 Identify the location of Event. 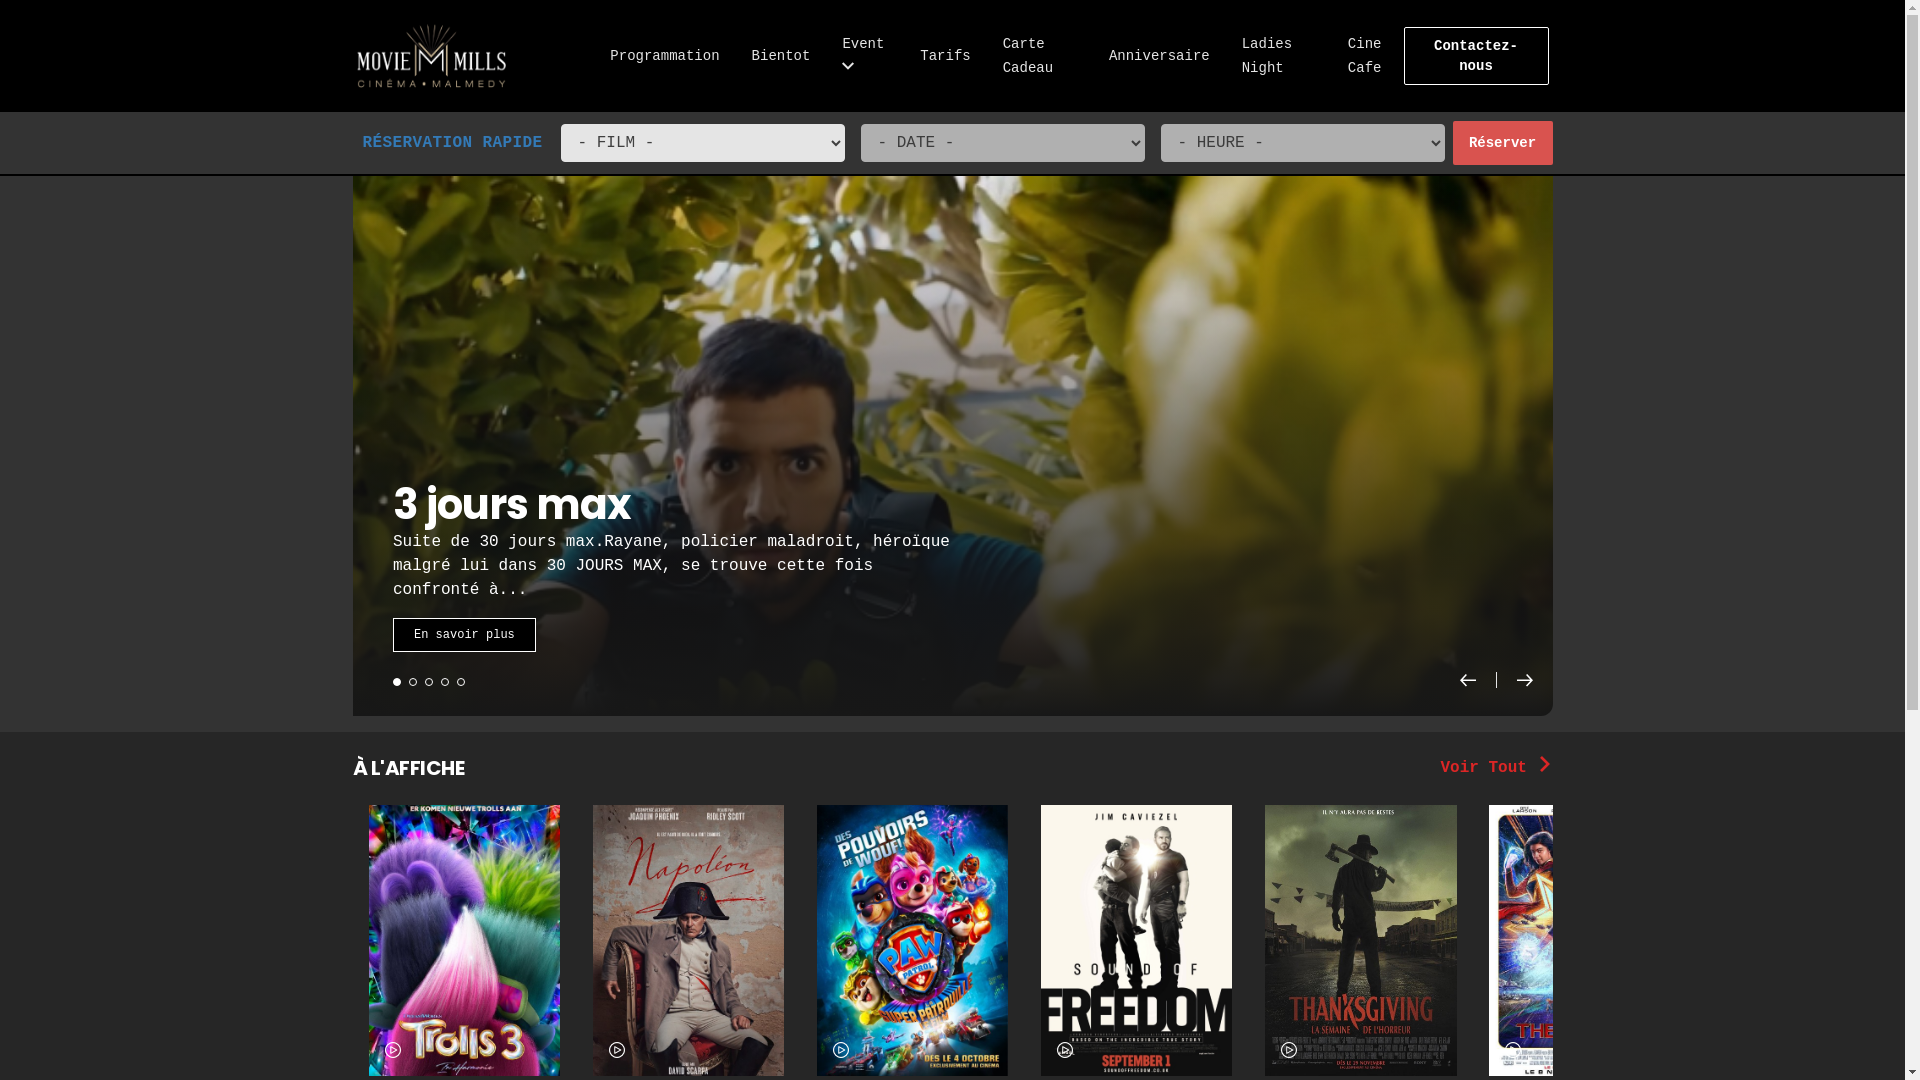
(863, 56).